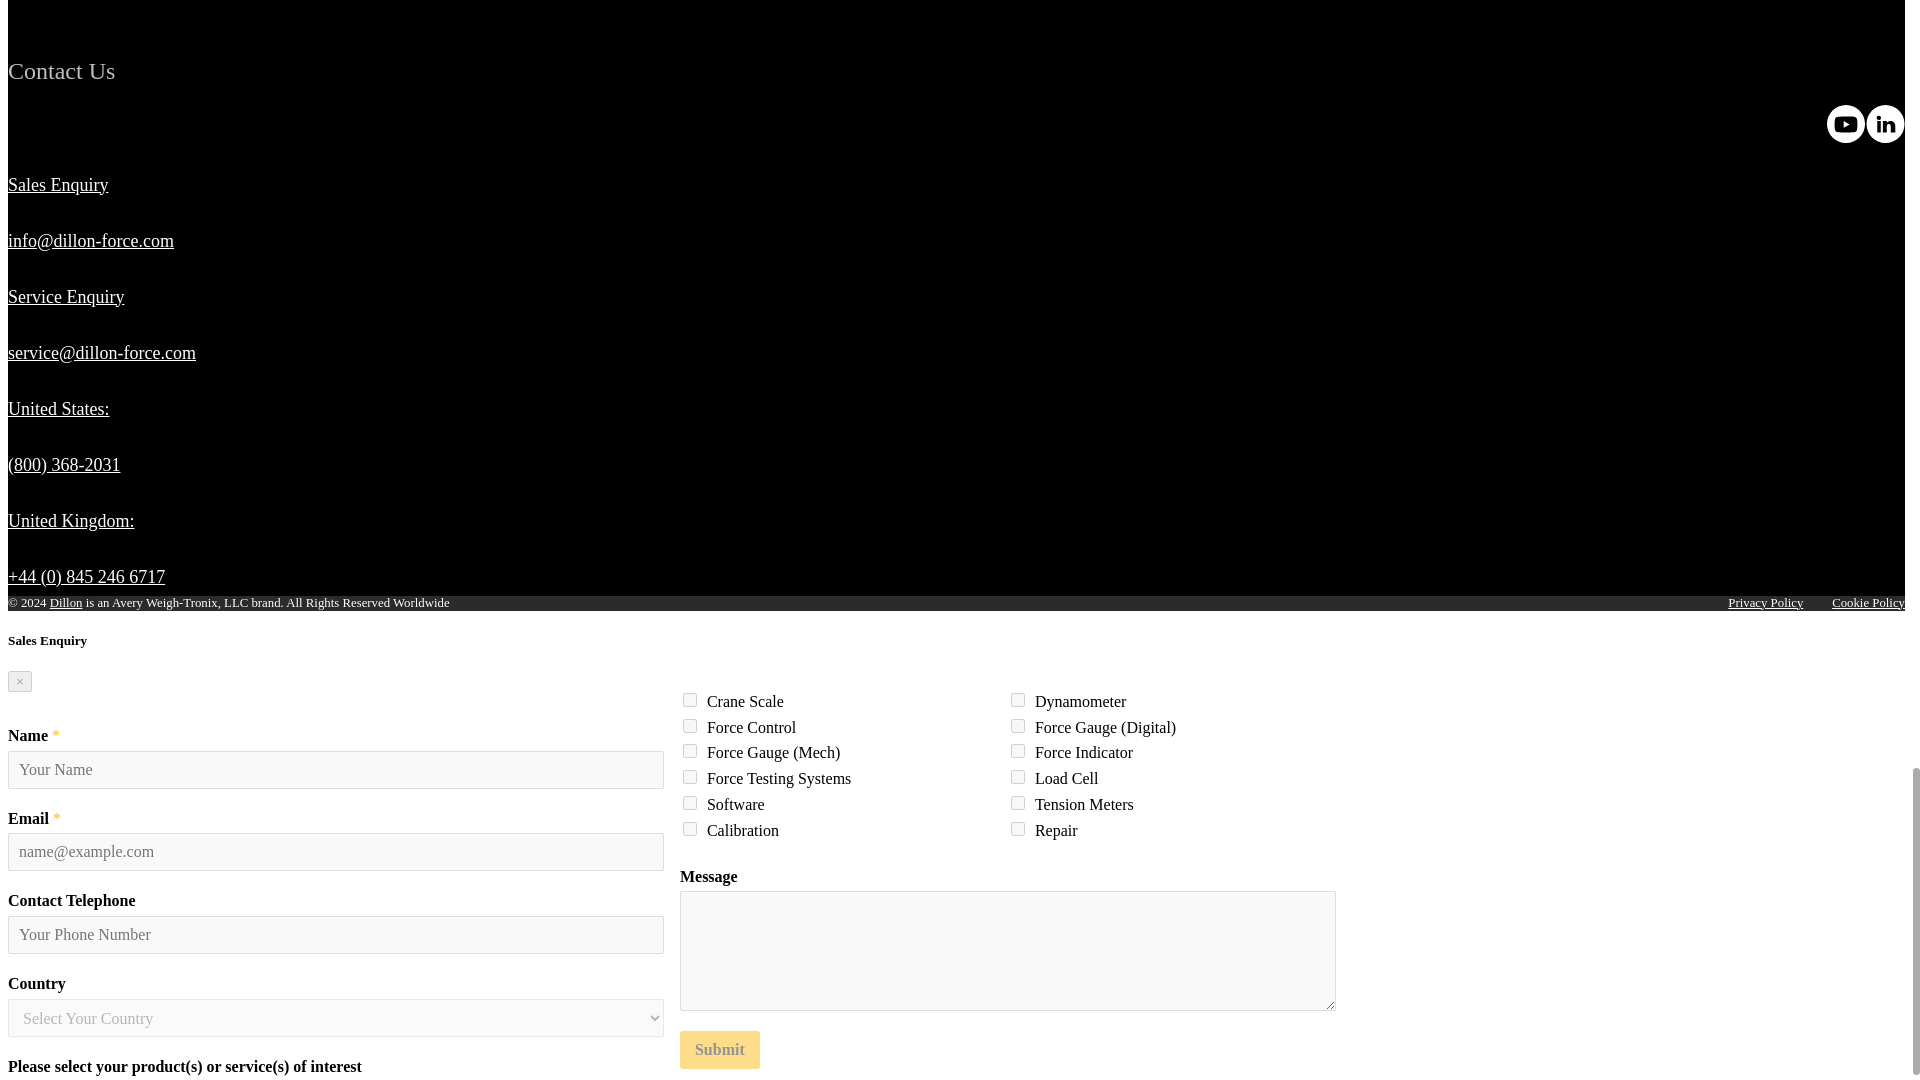 Image resolution: width=1920 pixels, height=1080 pixels. Describe the element at coordinates (690, 726) in the screenshot. I see `Force Control` at that location.